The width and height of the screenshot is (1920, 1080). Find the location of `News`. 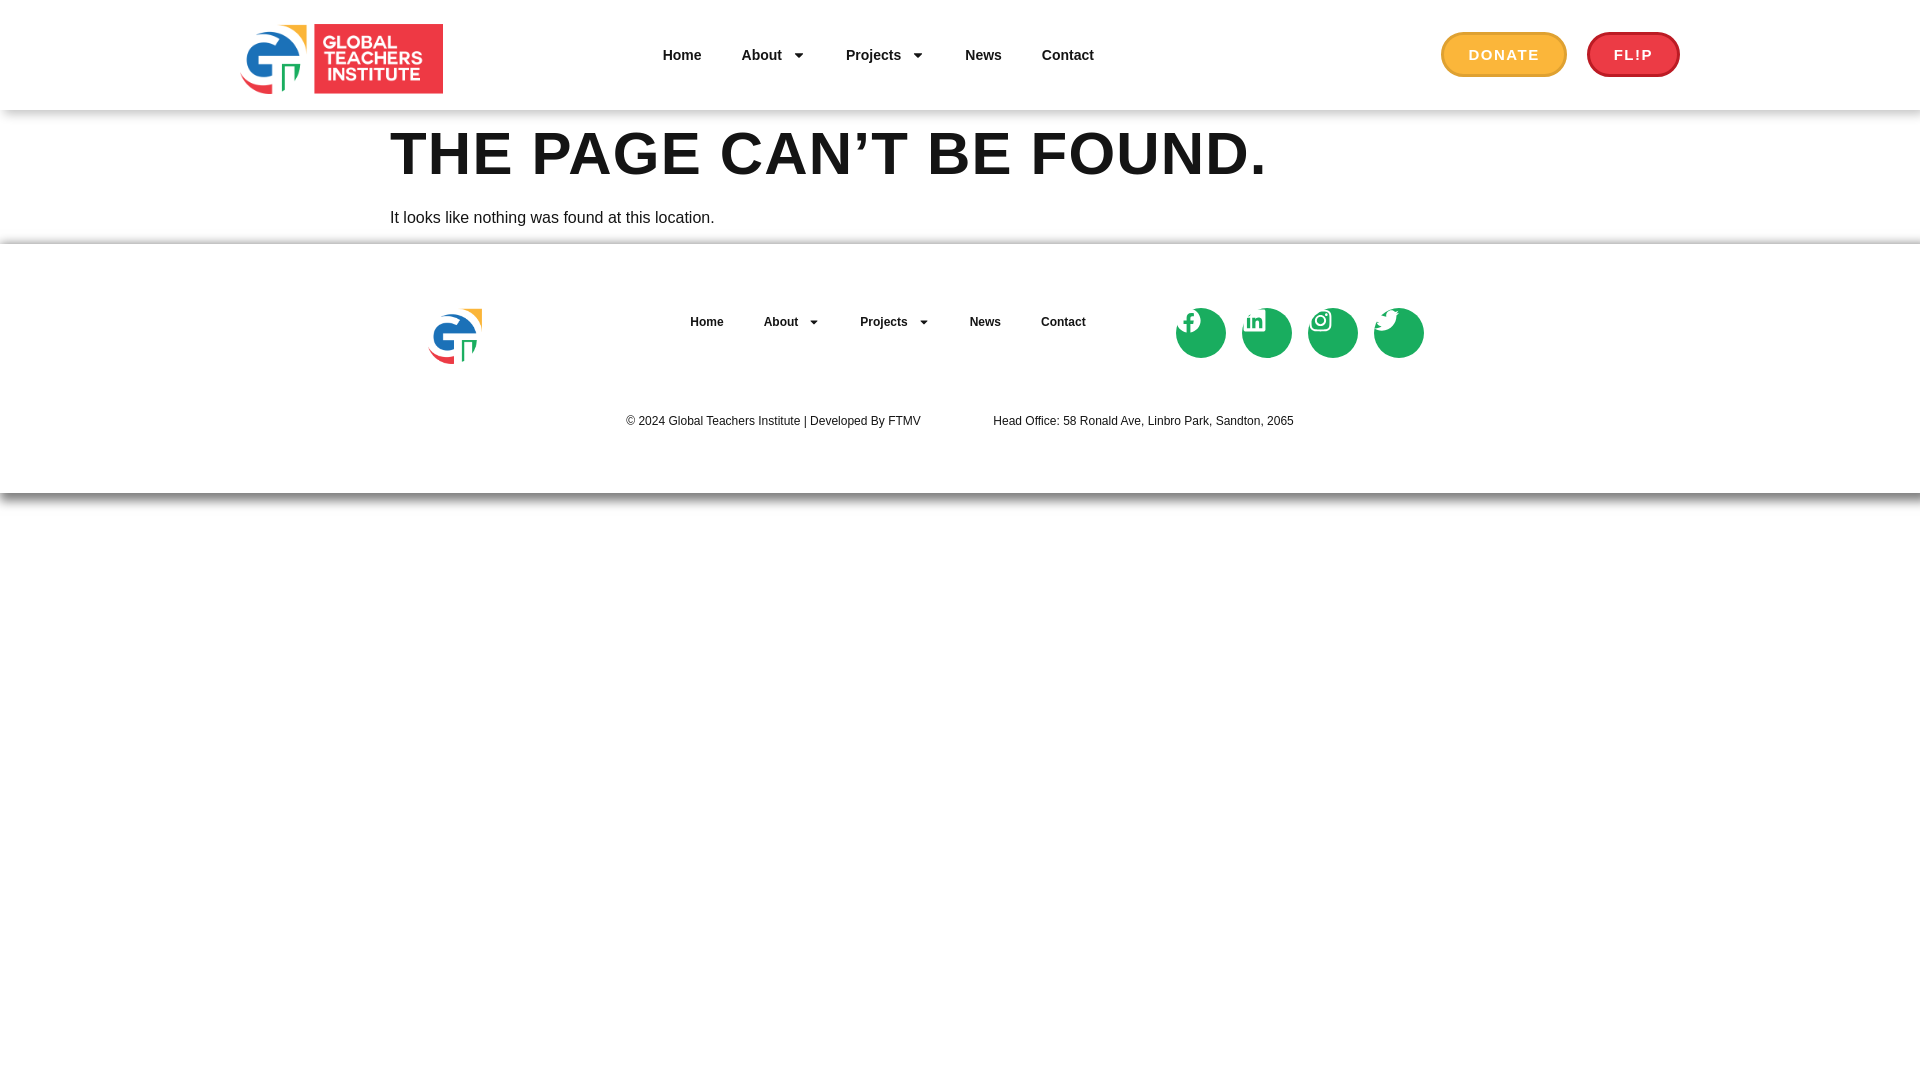

News is located at coordinates (982, 54).